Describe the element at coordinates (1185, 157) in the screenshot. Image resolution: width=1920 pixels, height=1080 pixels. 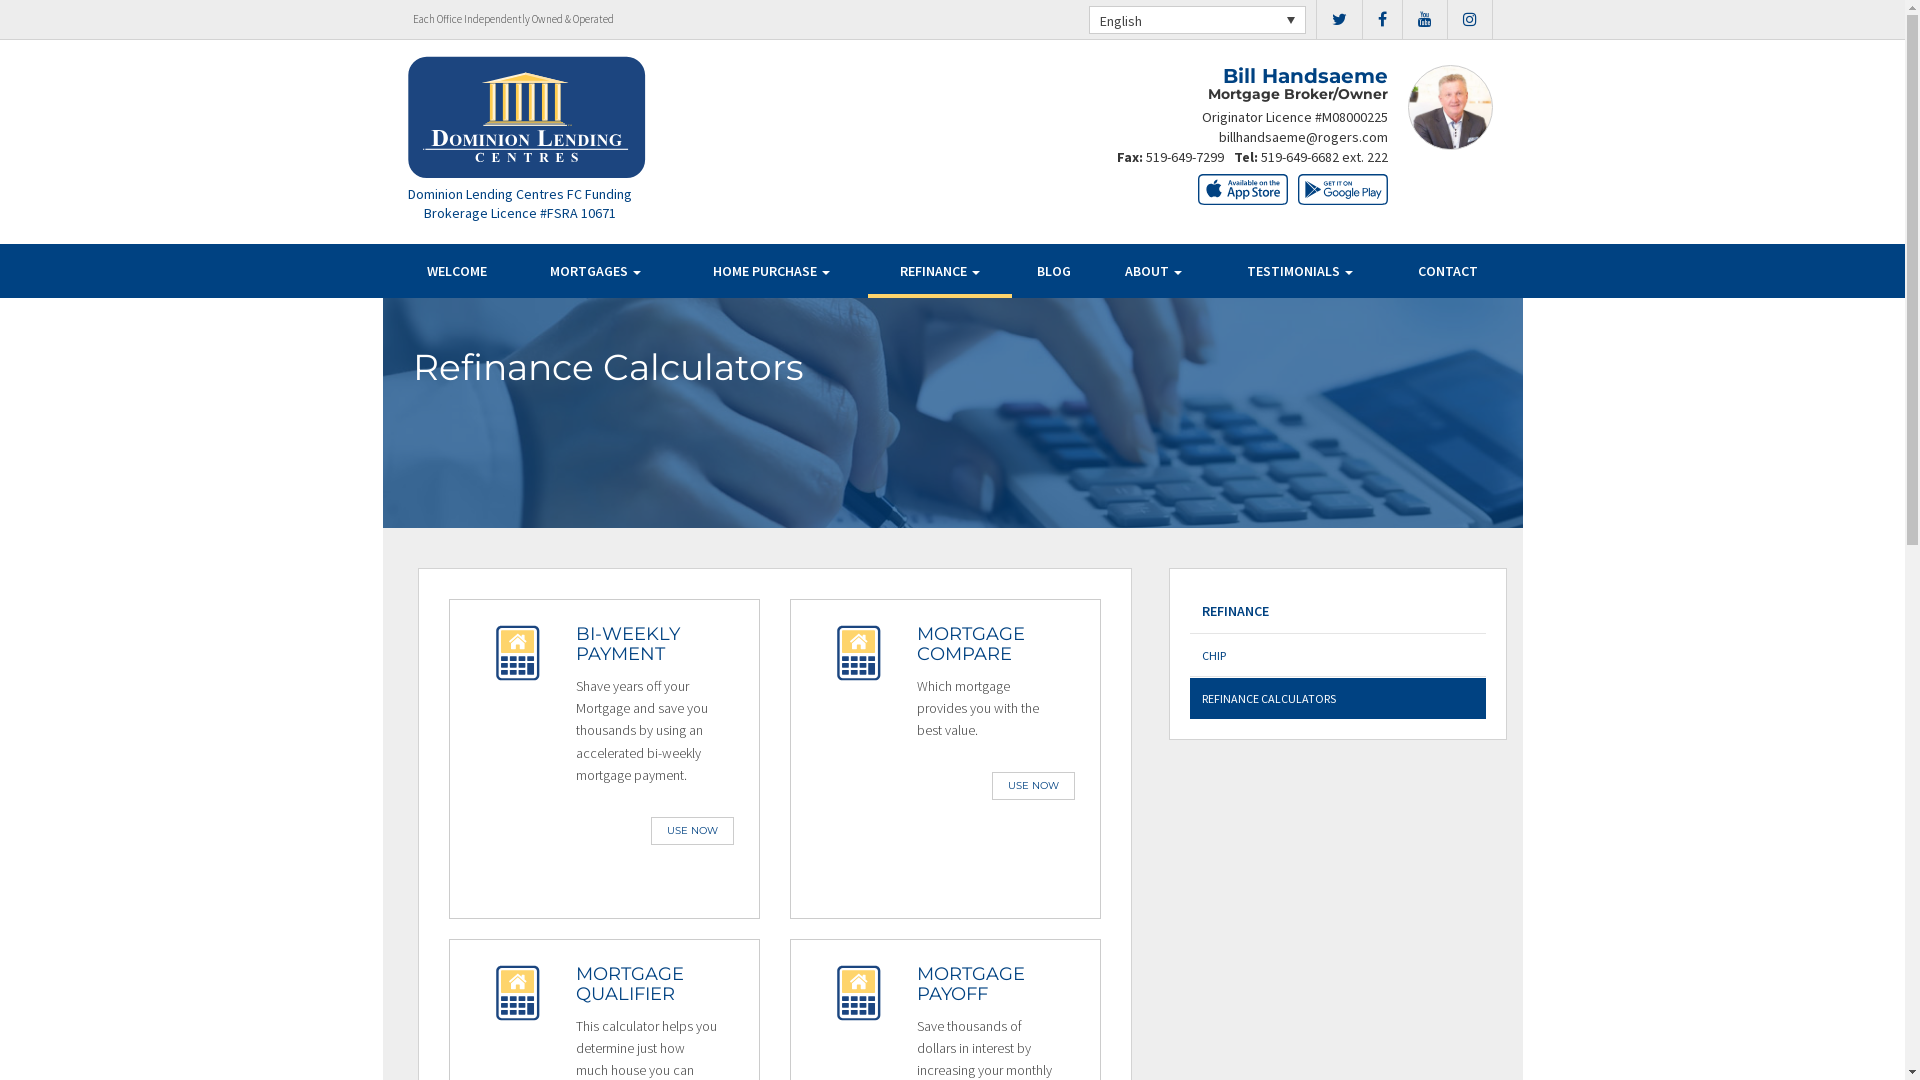
I see `519-649-7299` at that location.